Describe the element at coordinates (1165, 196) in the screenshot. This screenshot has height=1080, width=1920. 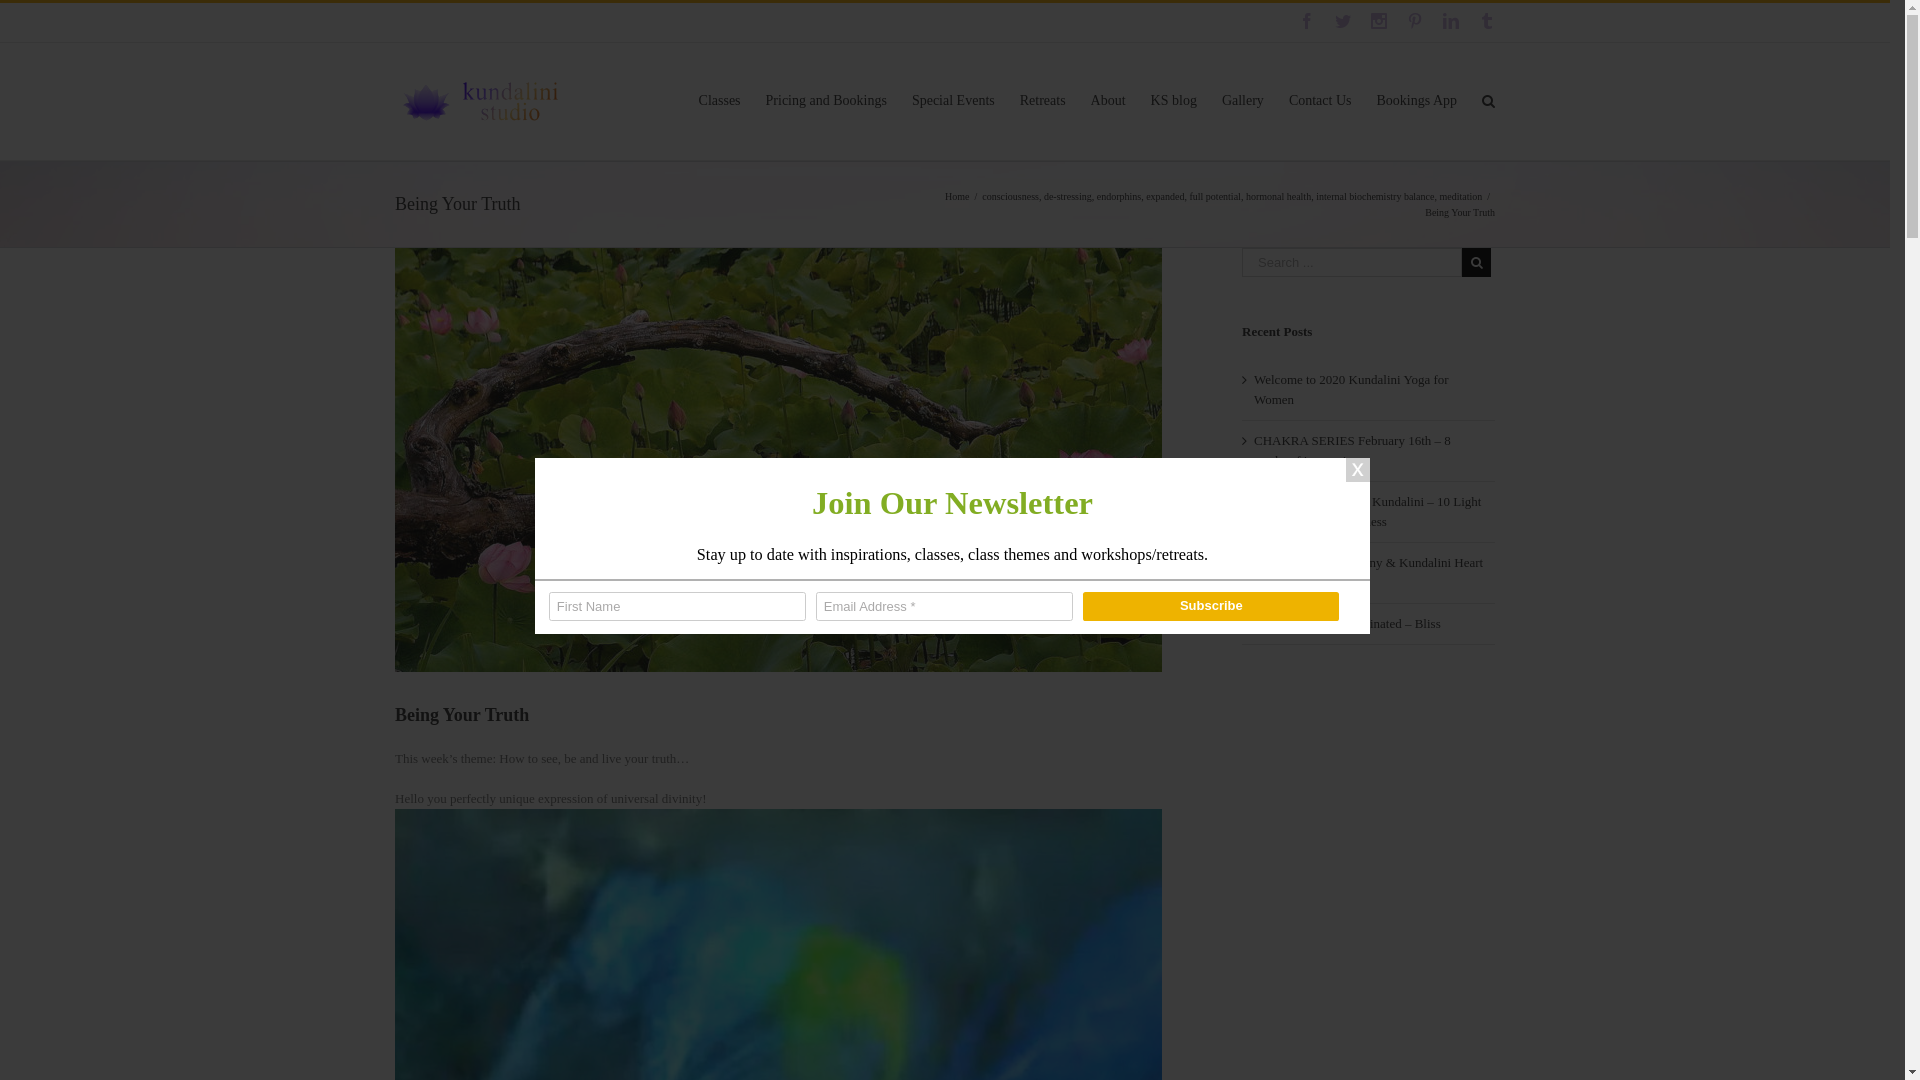
I see `expanded` at that location.